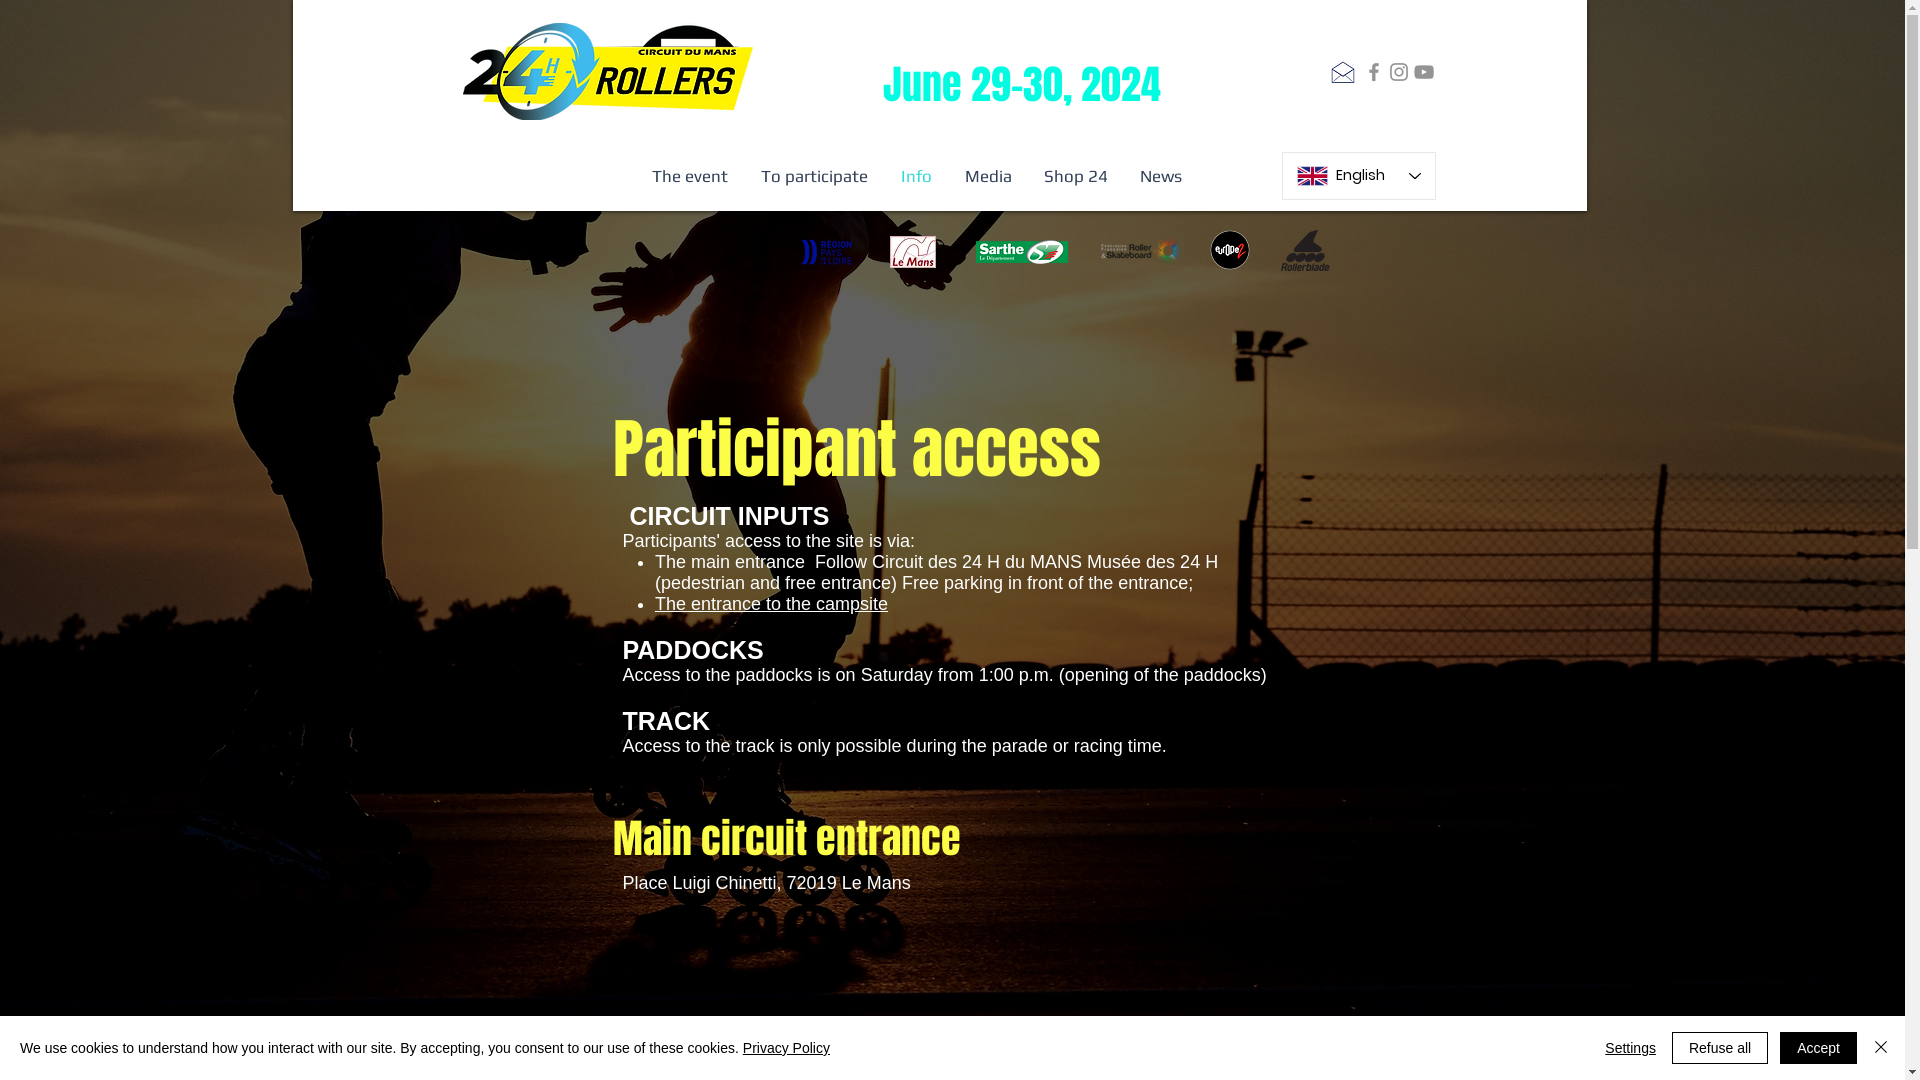 Image resolution: width=1920 pixels, height=1080 pixels. What do you see at coordinates (913, 252) in the screenshot?
I see `EF_logo.png` at bounding box center [913, 252].